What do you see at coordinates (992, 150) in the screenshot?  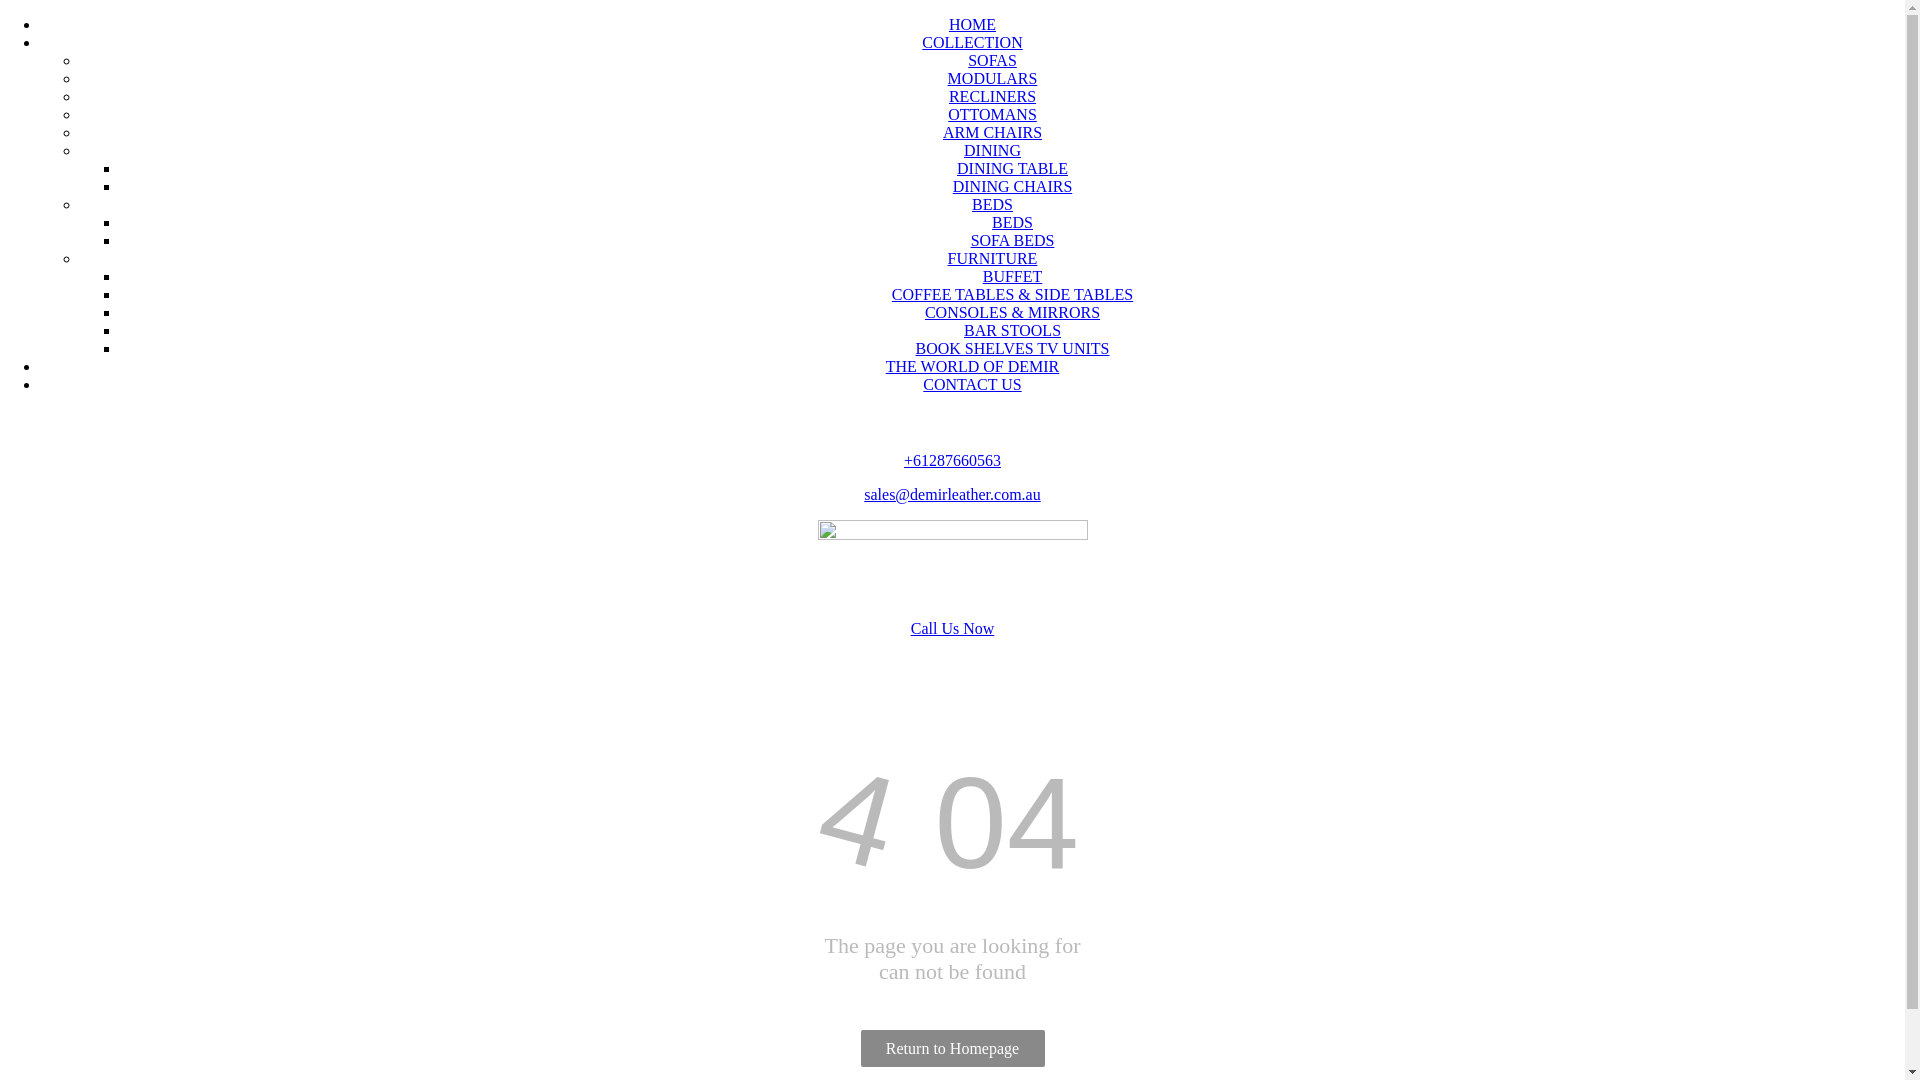 I see `DINING` at bounding box center [992, 150].